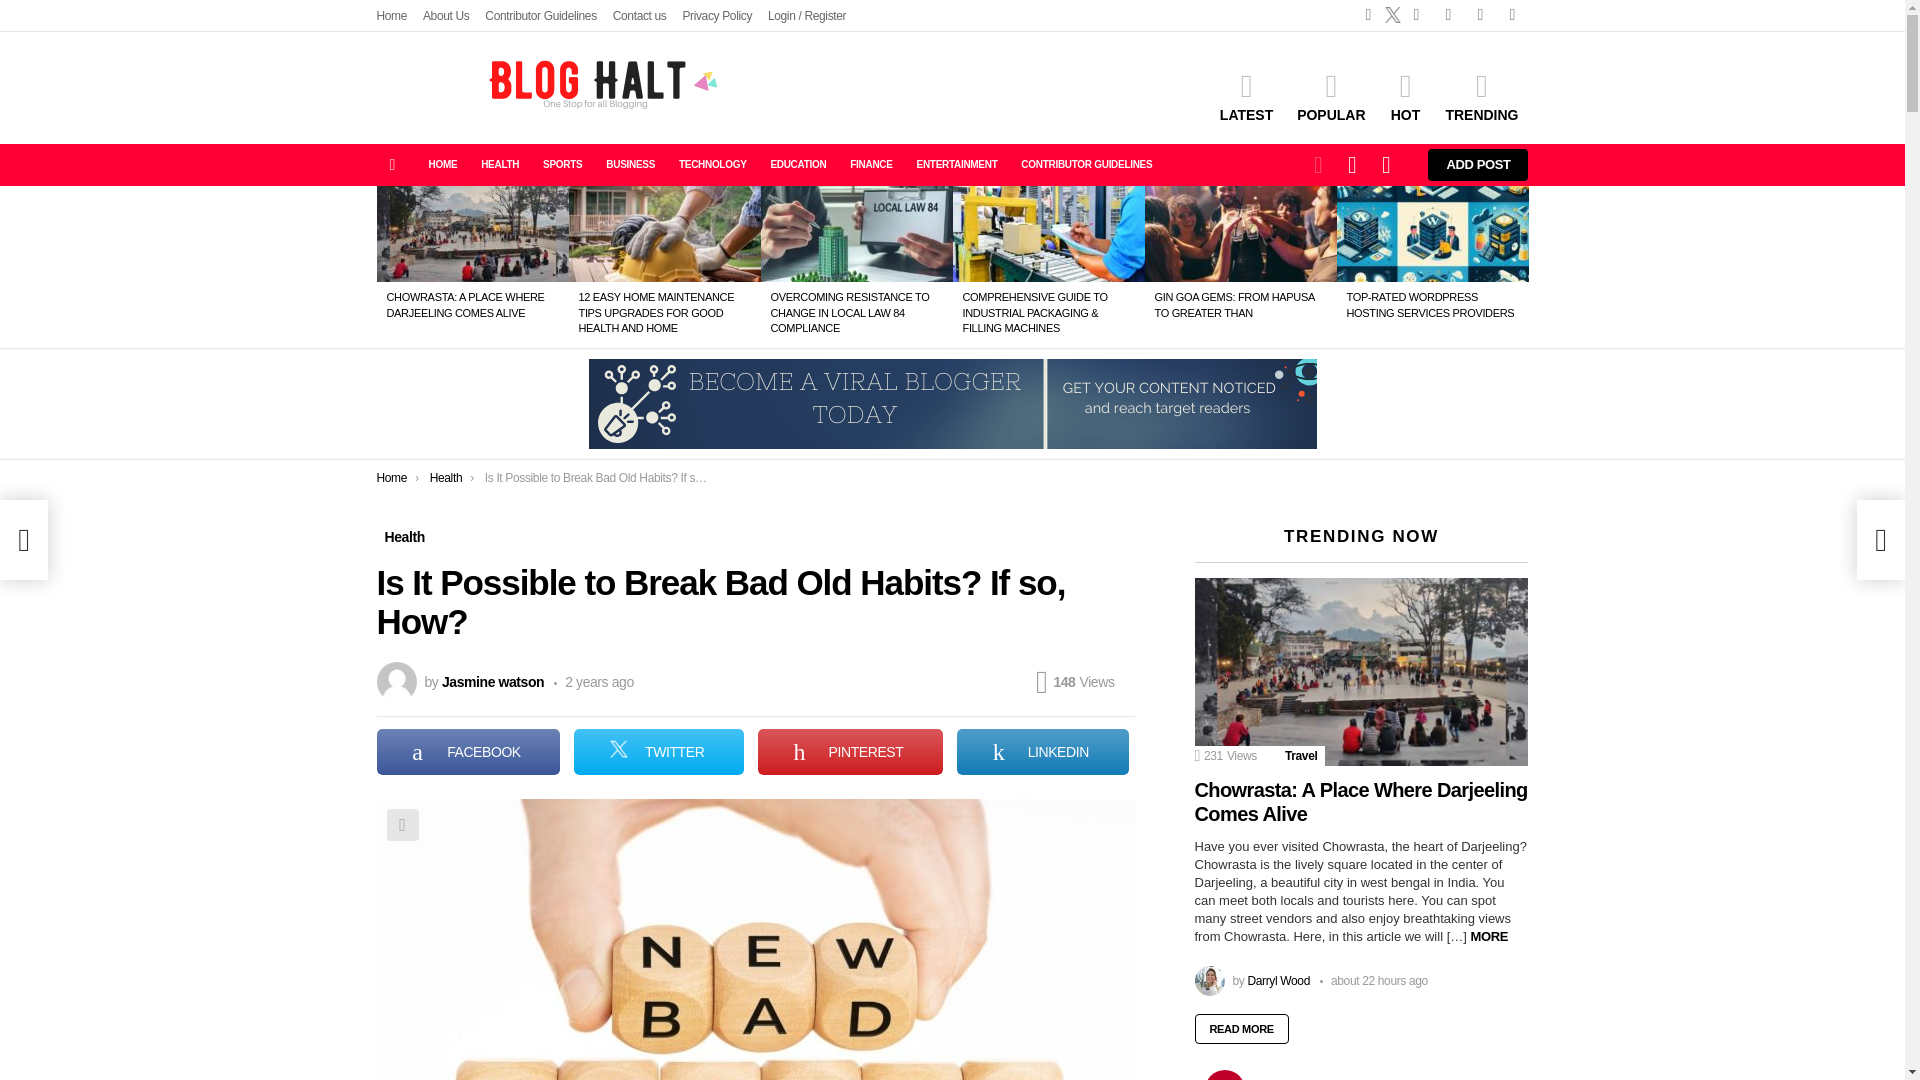 The height and width of the screenshot is (1080, 1920). Describe the element at coordinates (1246, 97) in the screenshot. I see `LATEST` at that location.